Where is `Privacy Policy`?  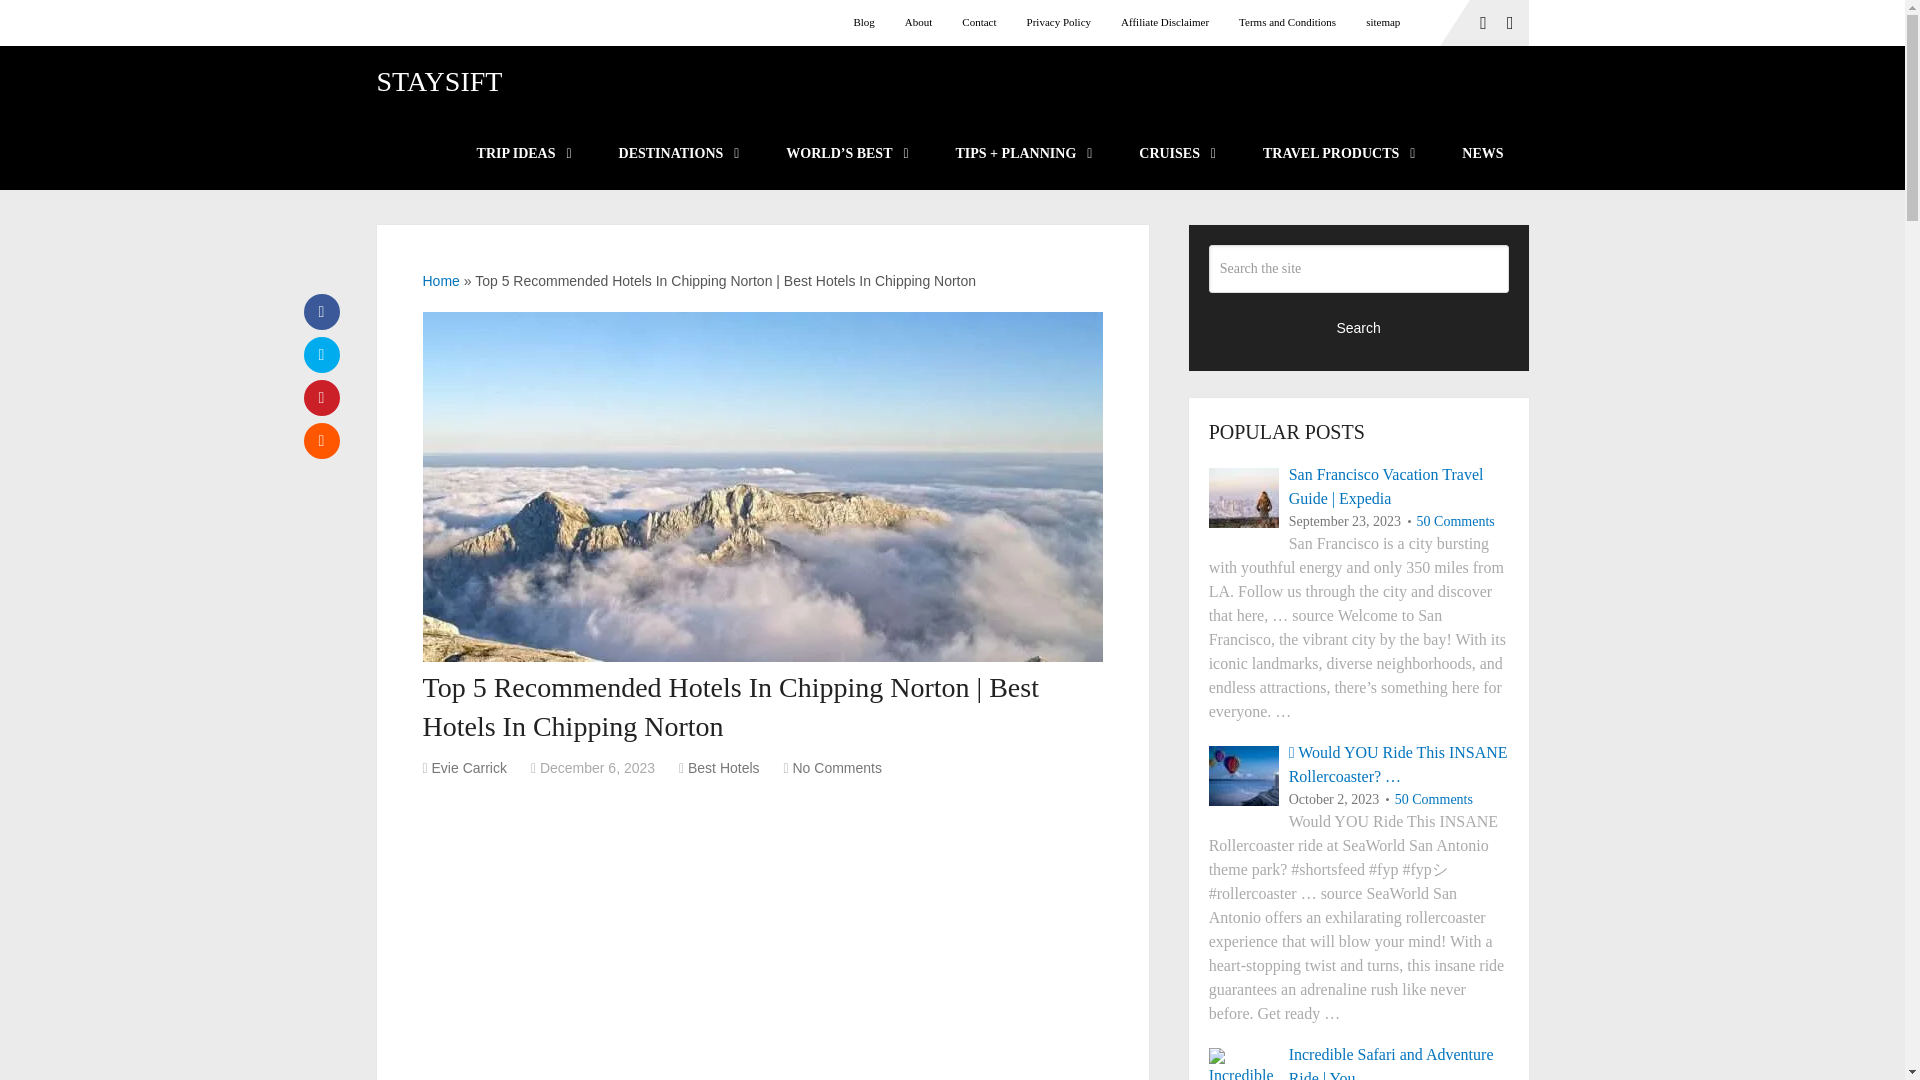 Privacy Policy is located at coordinates (1058, 22).